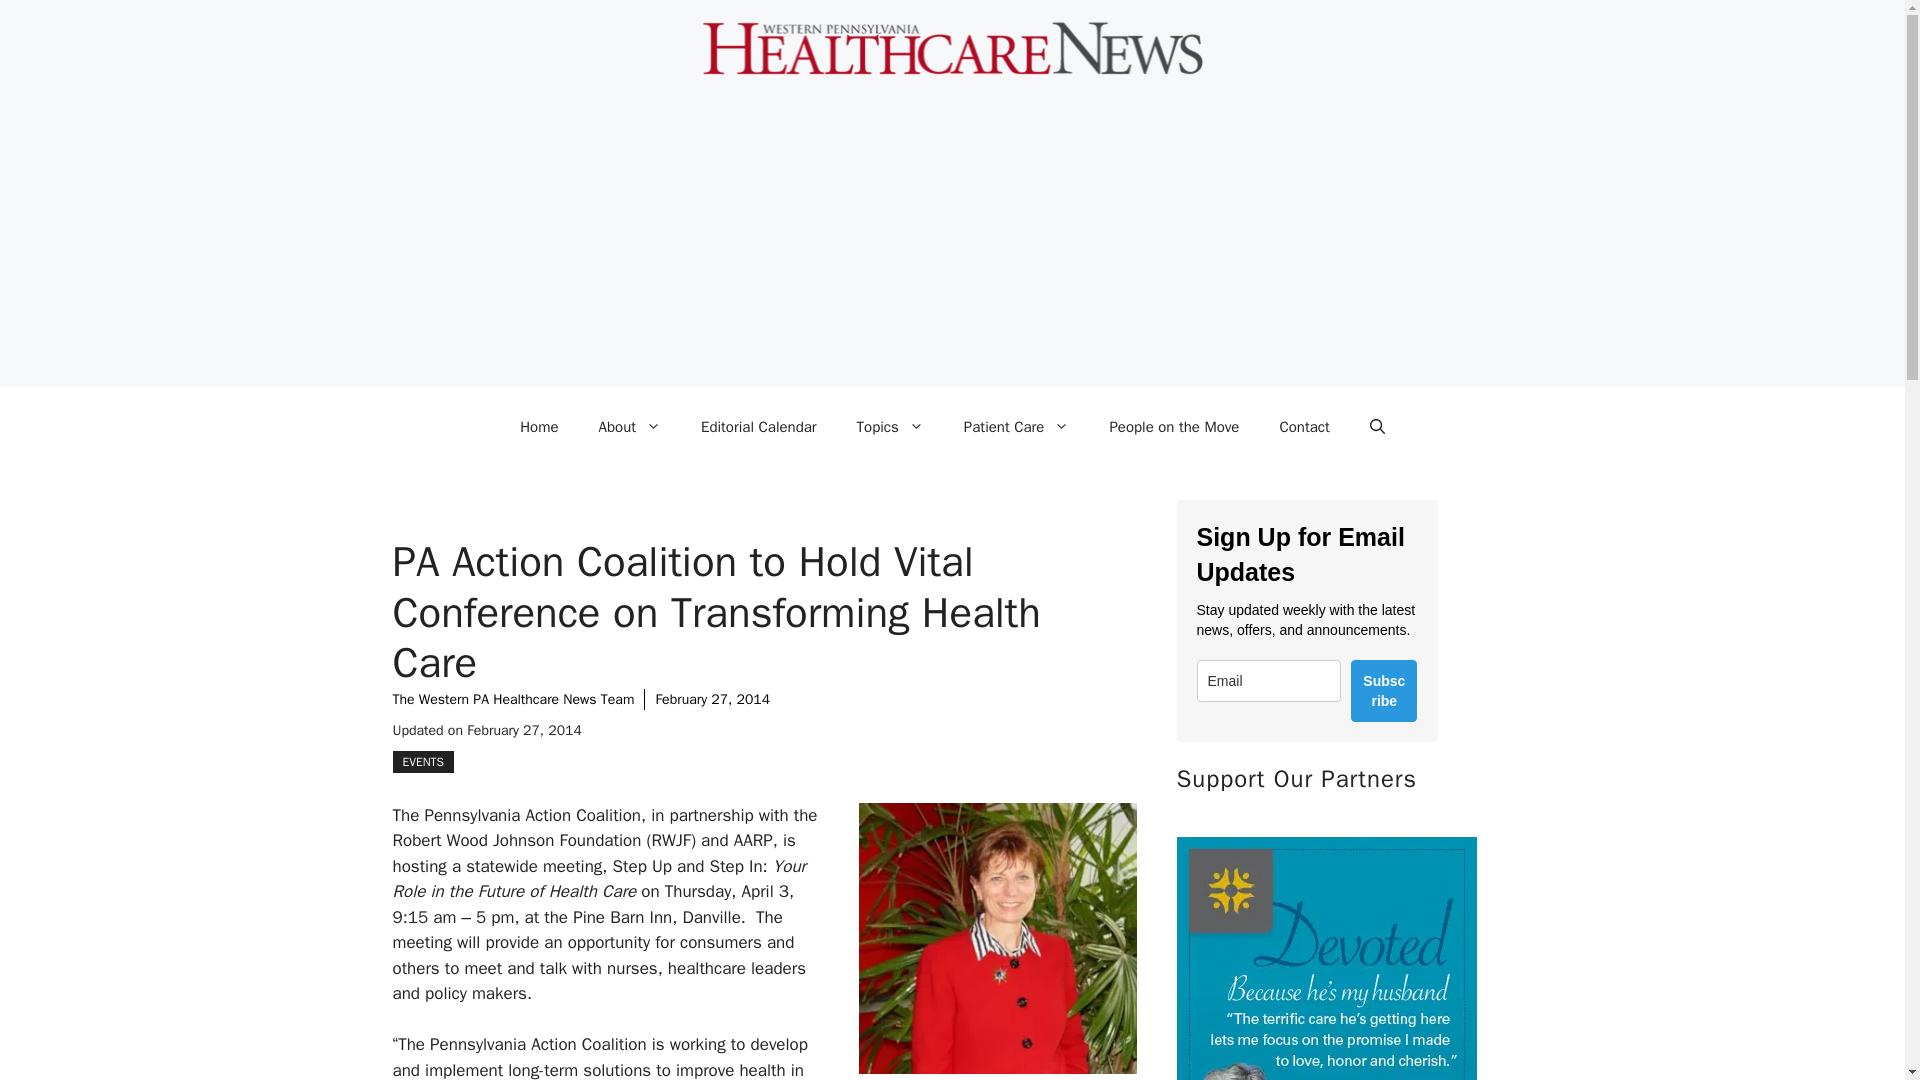 The height and width of the screenshot is (1080, 1920). I want to click on Topics, so click(890, 426).